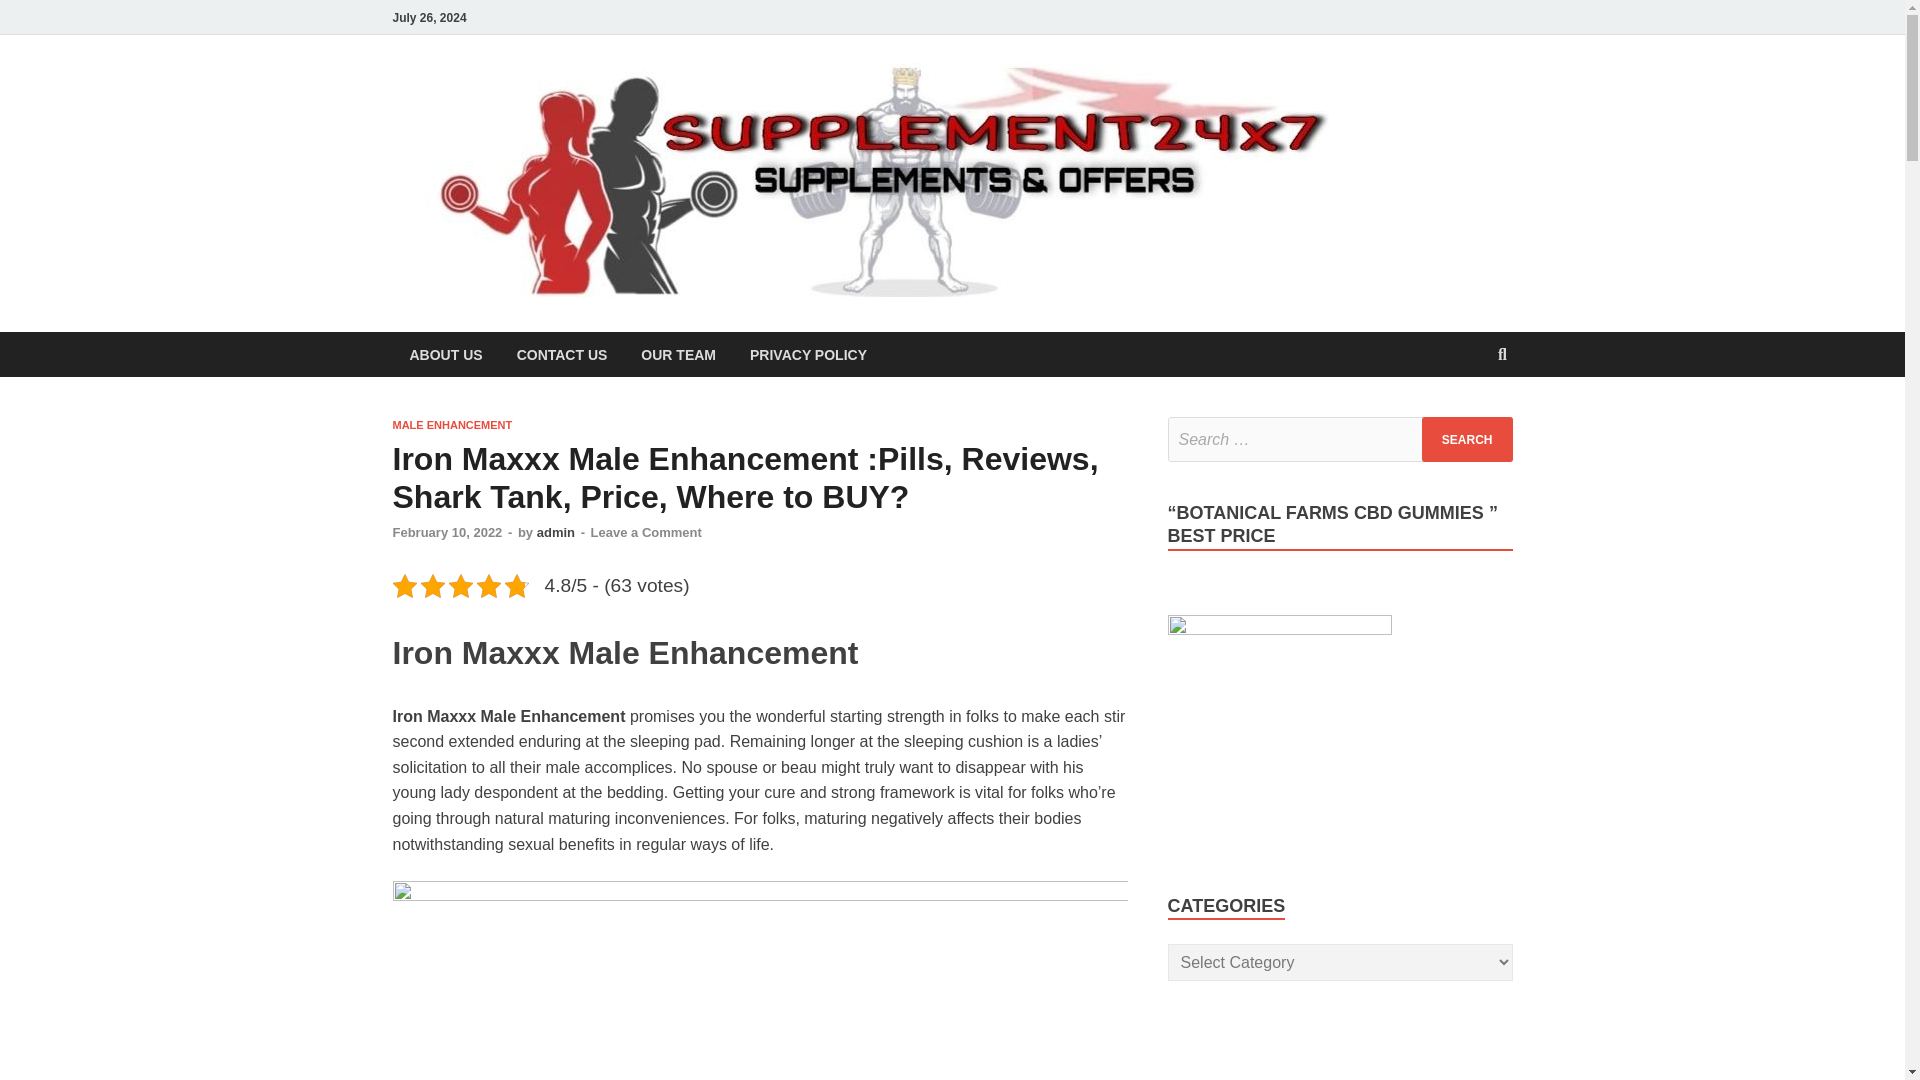 This screenshot has width=1920, height=1080. Describe the element at coordinates (1525, 126) in the screenshot. I see `SUPPLEMENTS 24 x 7` at that location.